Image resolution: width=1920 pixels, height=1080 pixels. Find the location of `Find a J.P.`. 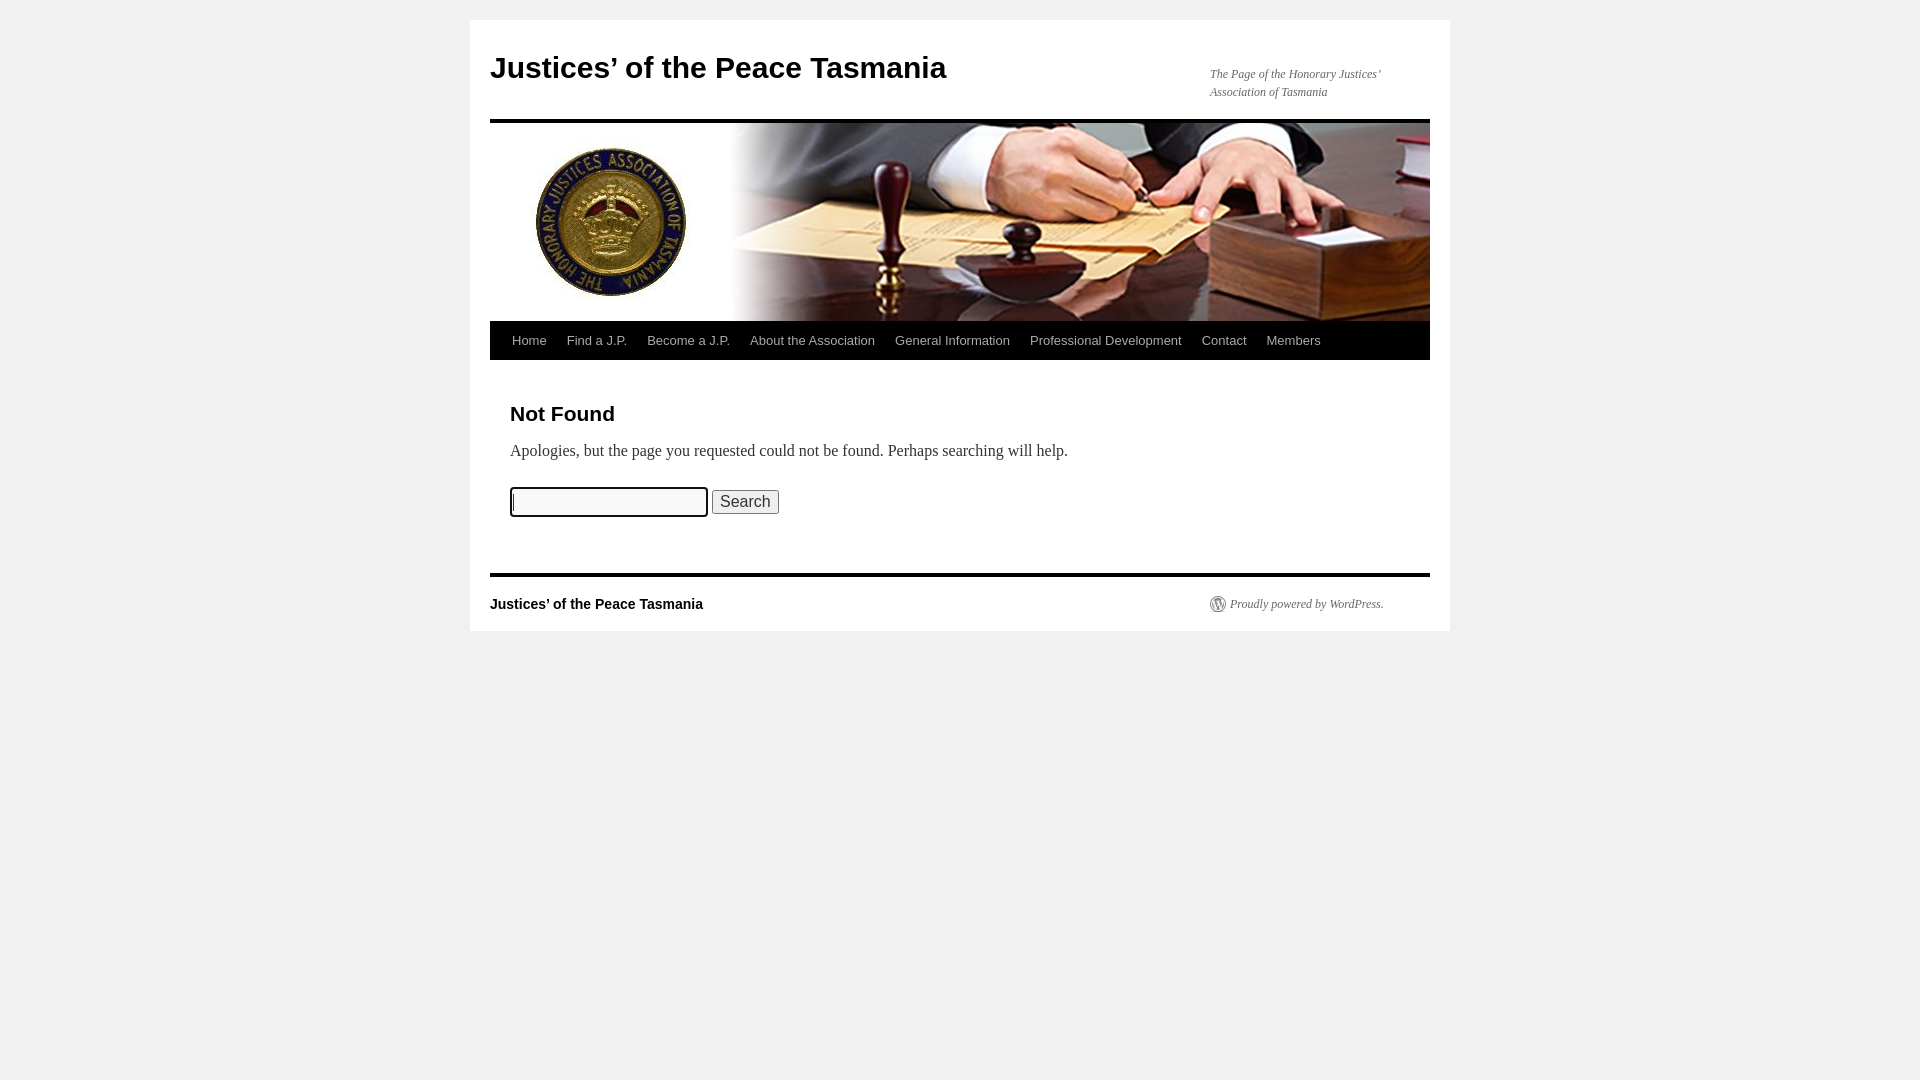

Find a J.P. is located at coordinates (597, 341).